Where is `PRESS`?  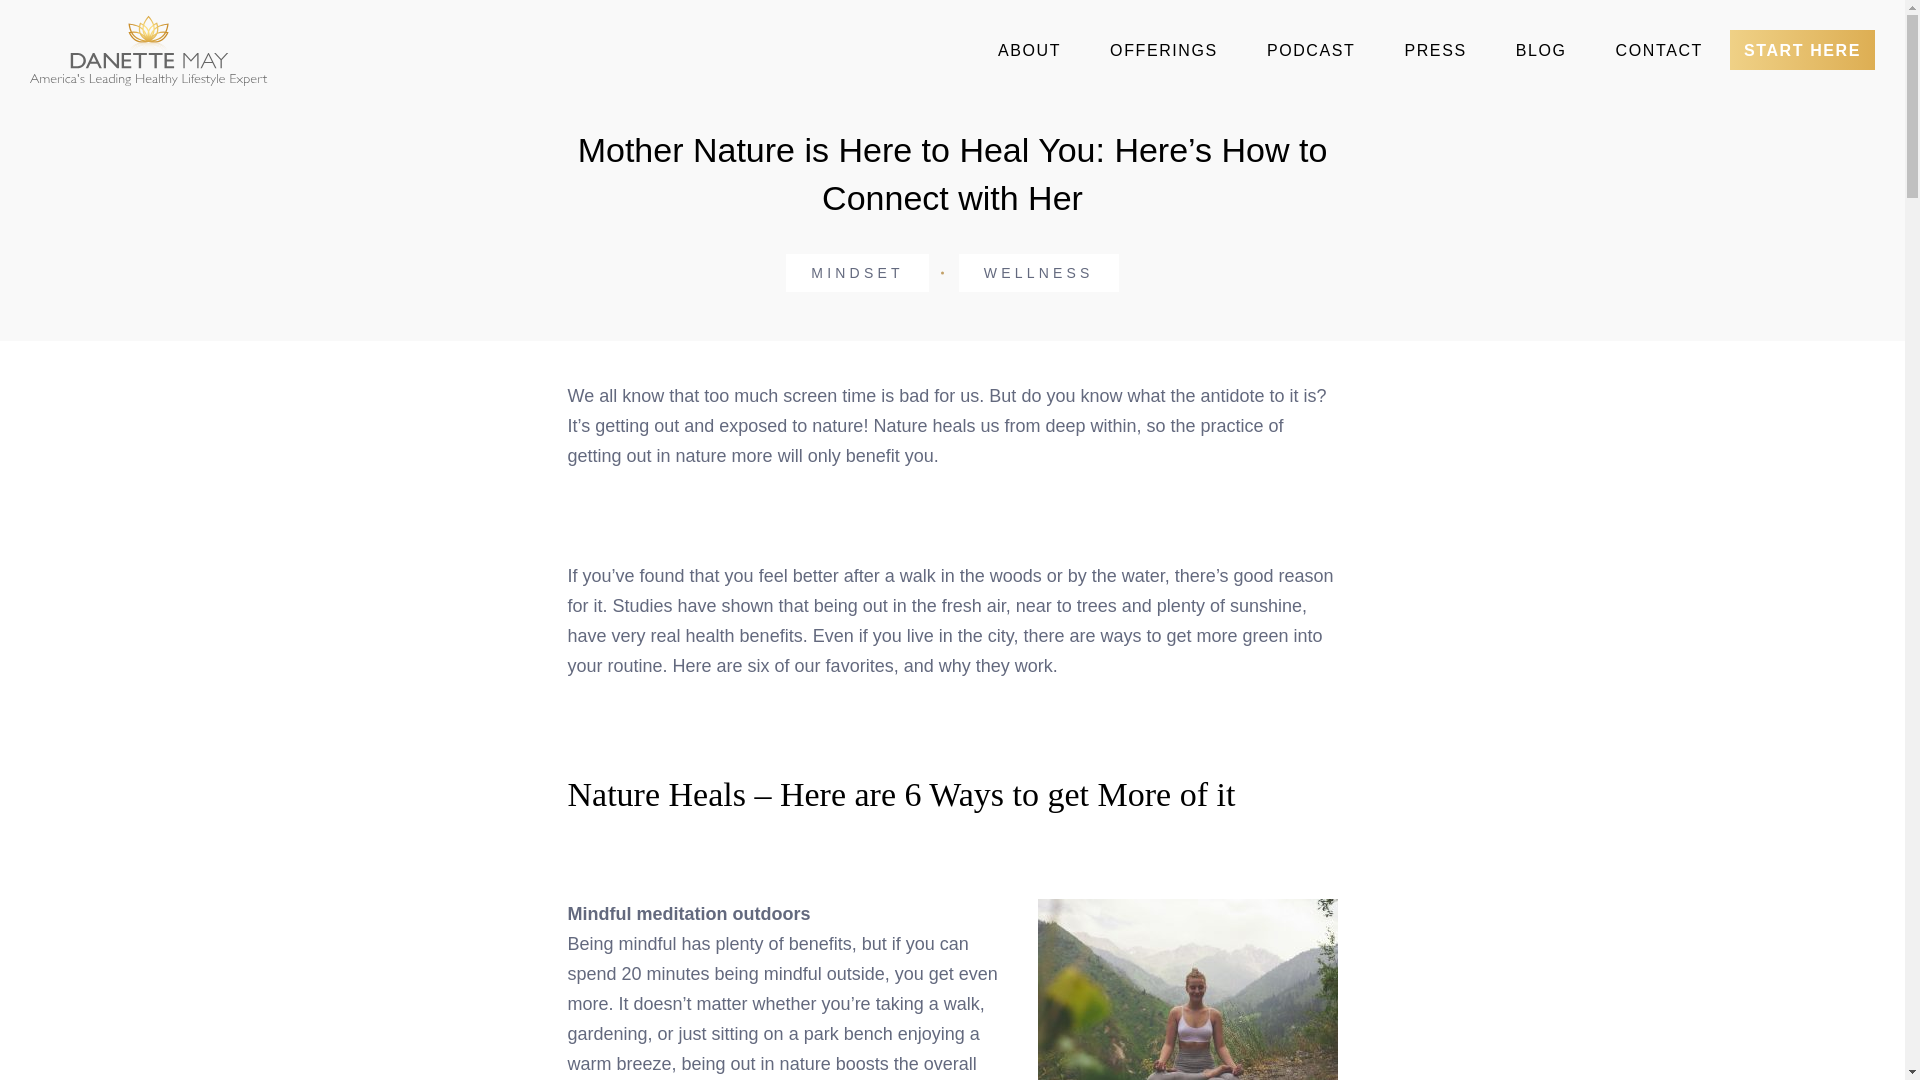 PRESS is located at coordinates (1435, 51).